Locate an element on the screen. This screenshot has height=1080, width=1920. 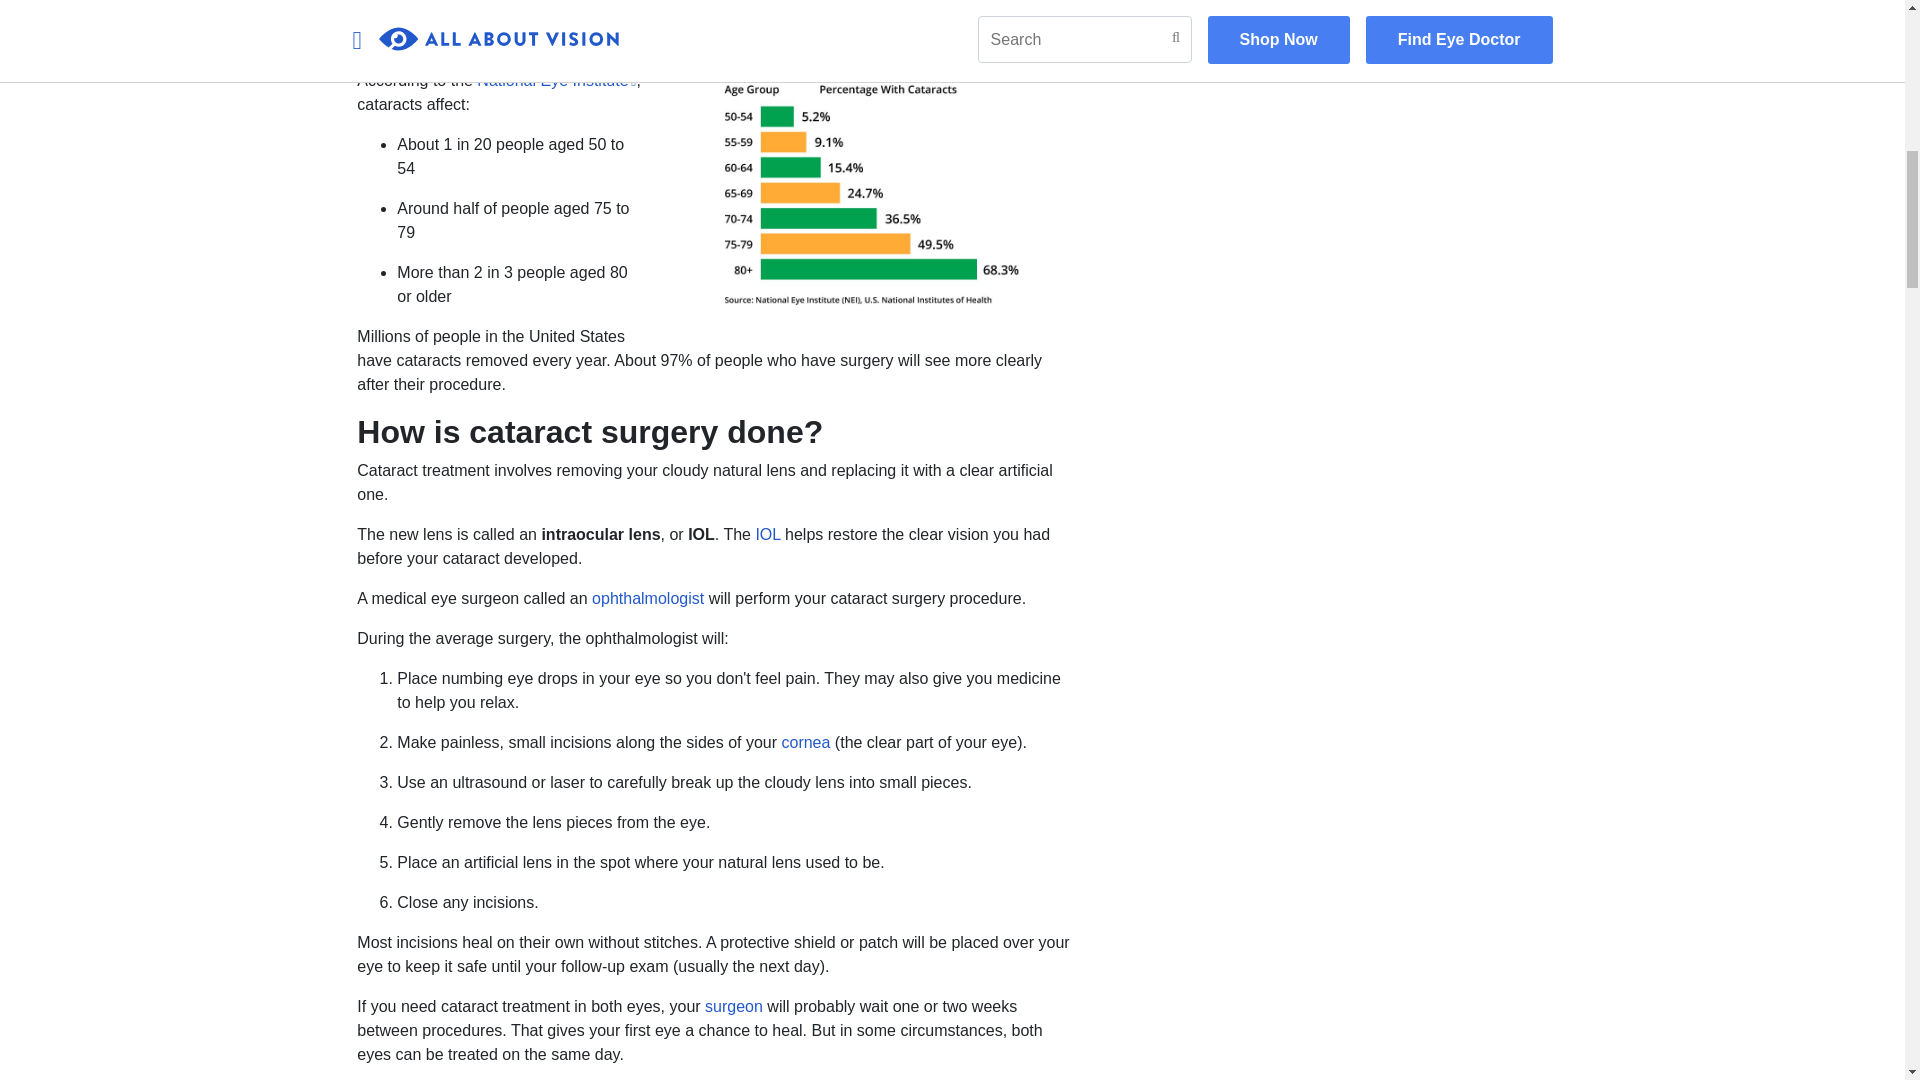
 National Eye Institute is located at coordinates (554, 80).